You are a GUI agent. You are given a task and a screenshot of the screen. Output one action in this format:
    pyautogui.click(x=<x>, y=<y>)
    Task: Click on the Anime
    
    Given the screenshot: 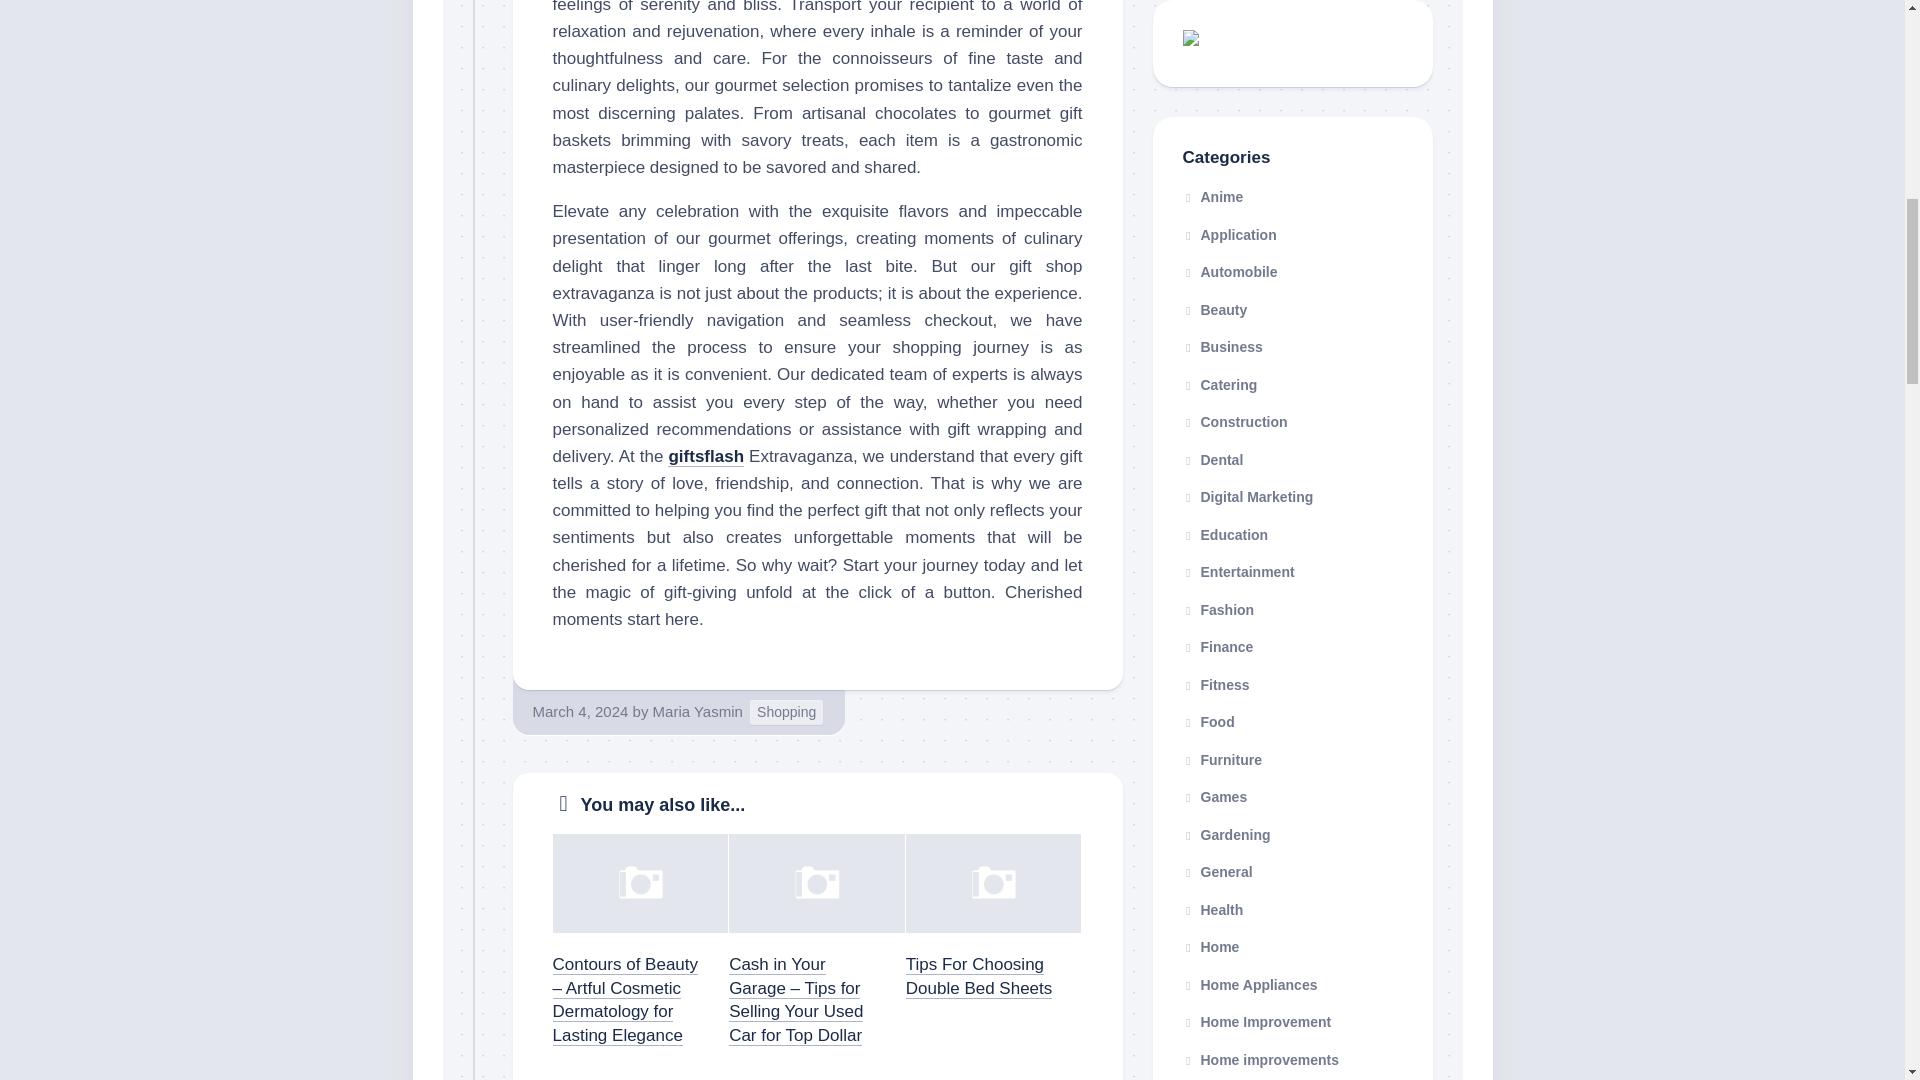 What is the action you would take?
    pyautogui.click(x=1212, y=197)
    